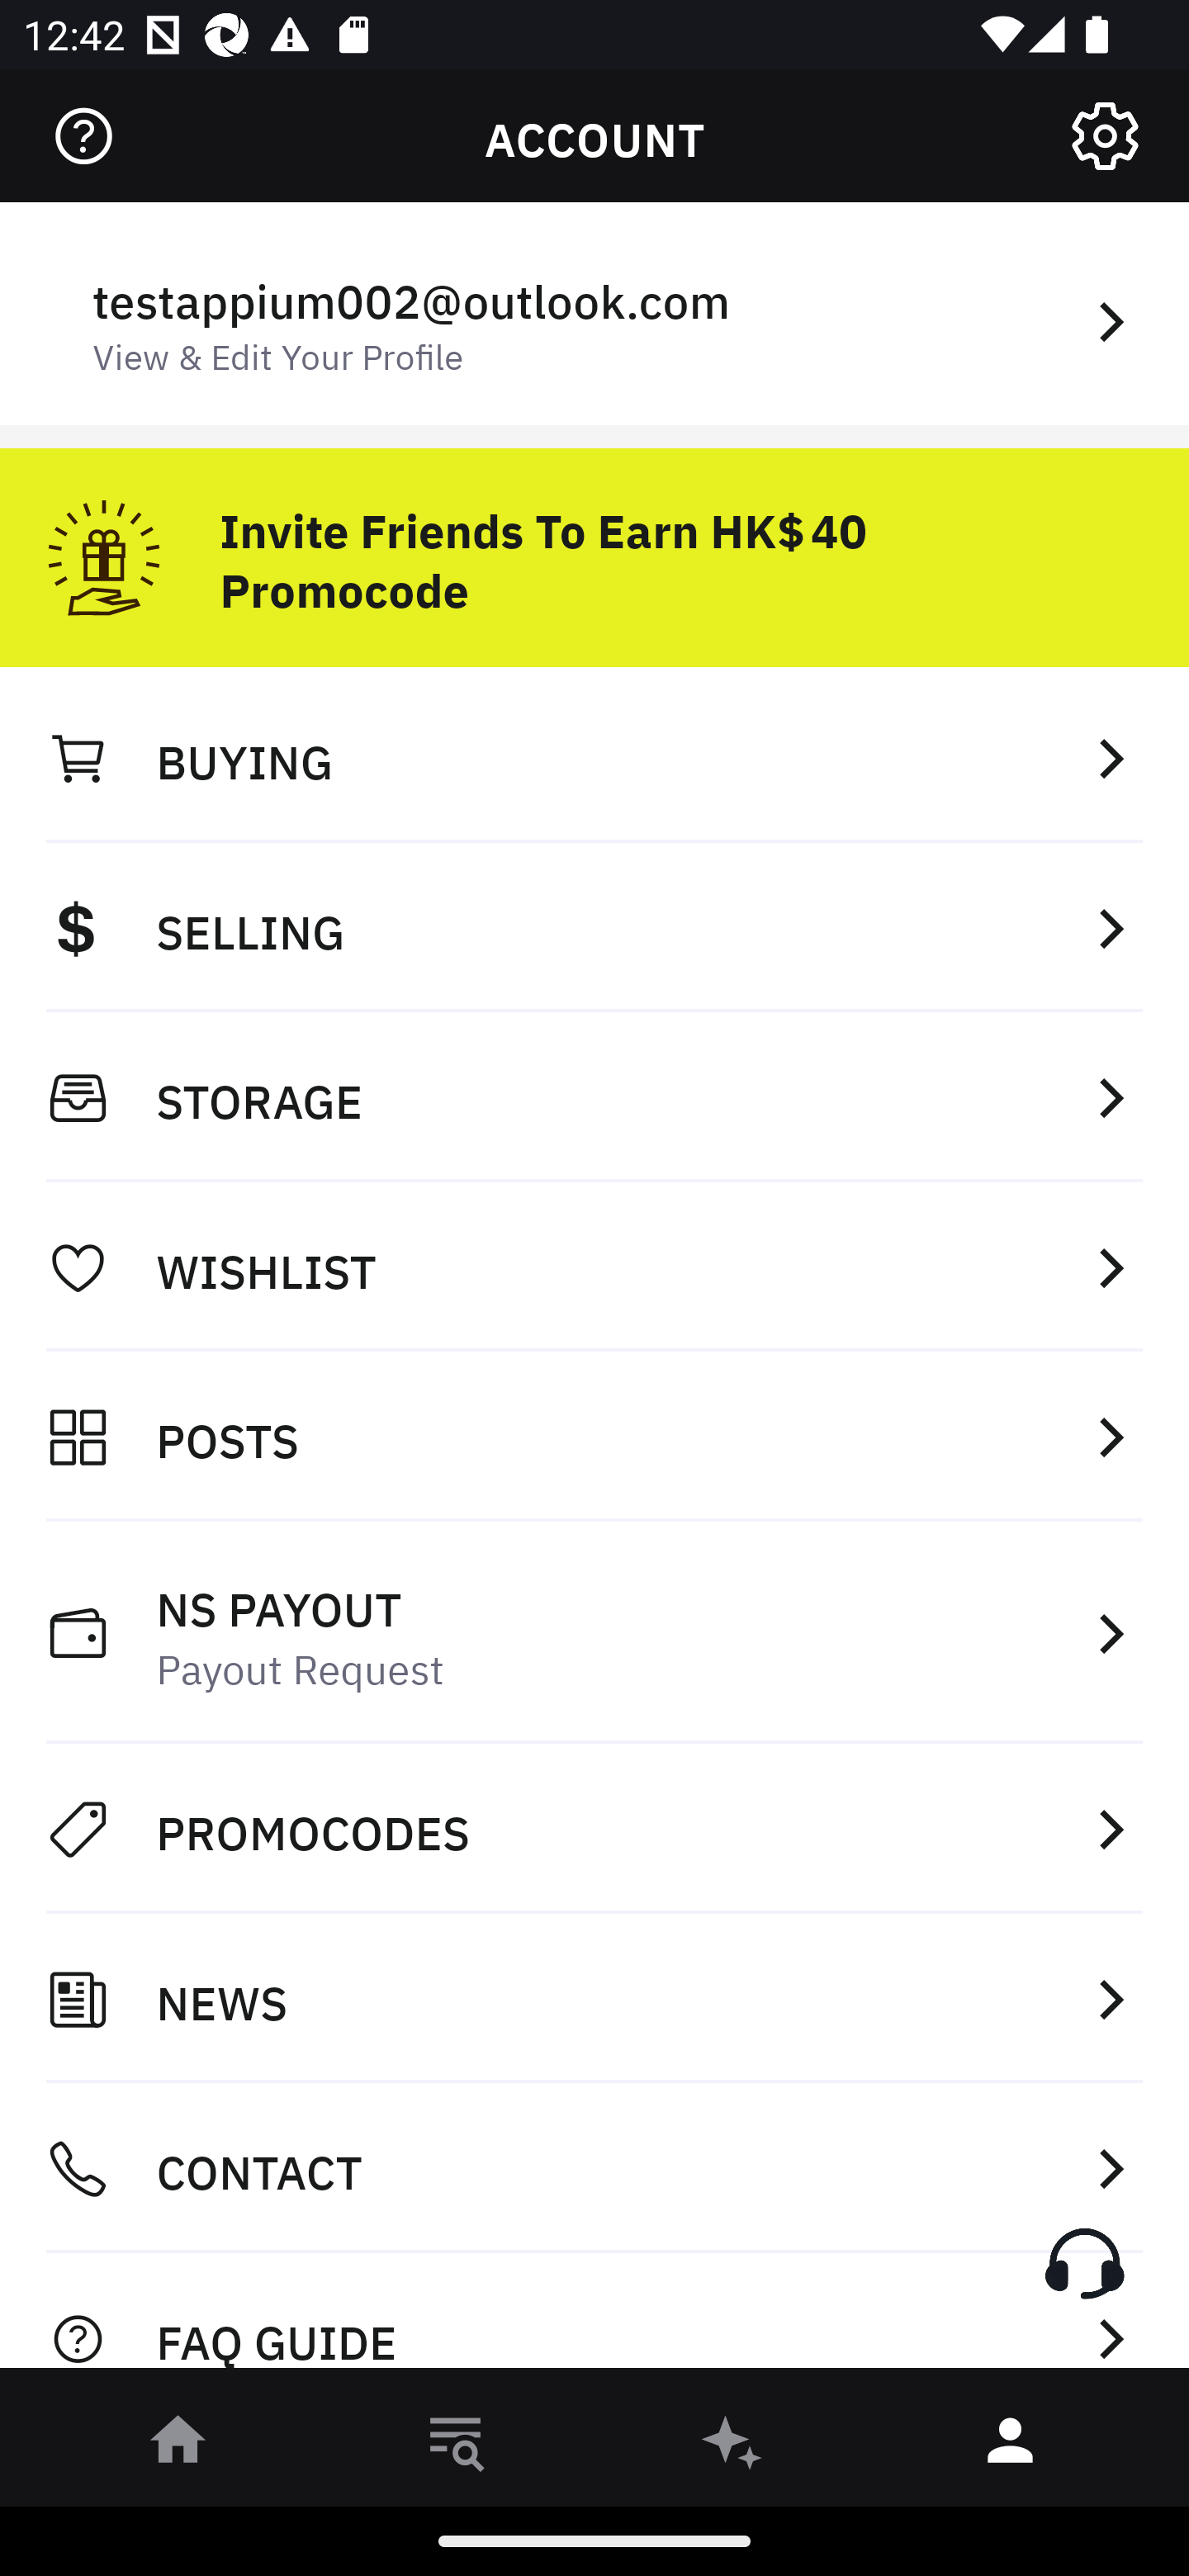 Image resolution: width=1189 pixels, height=2576 pixels. What do you see at coordinates (1011, 2446) in the screenshot?
I see `󰀄` at bounding box center [1011, 2446].